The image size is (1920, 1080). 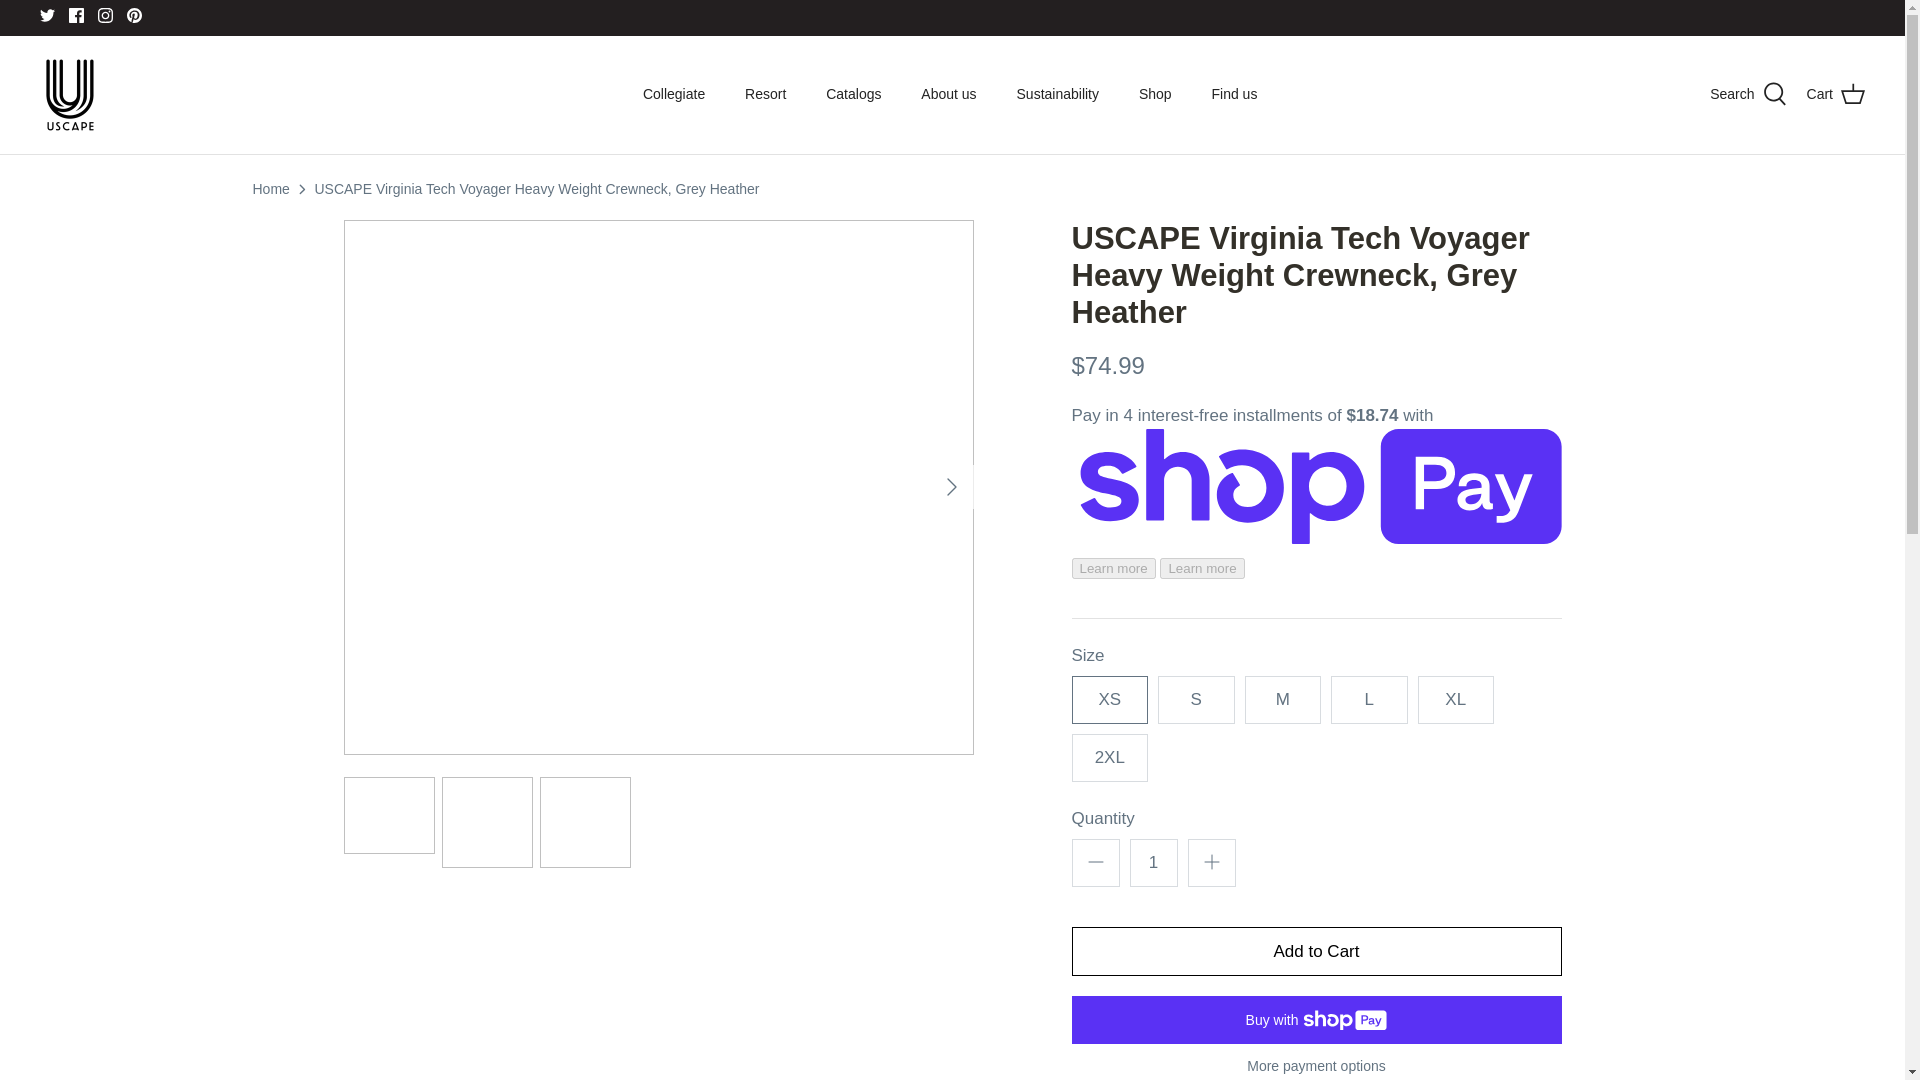 I want to click on Twitter, so click(x=48, y=14).